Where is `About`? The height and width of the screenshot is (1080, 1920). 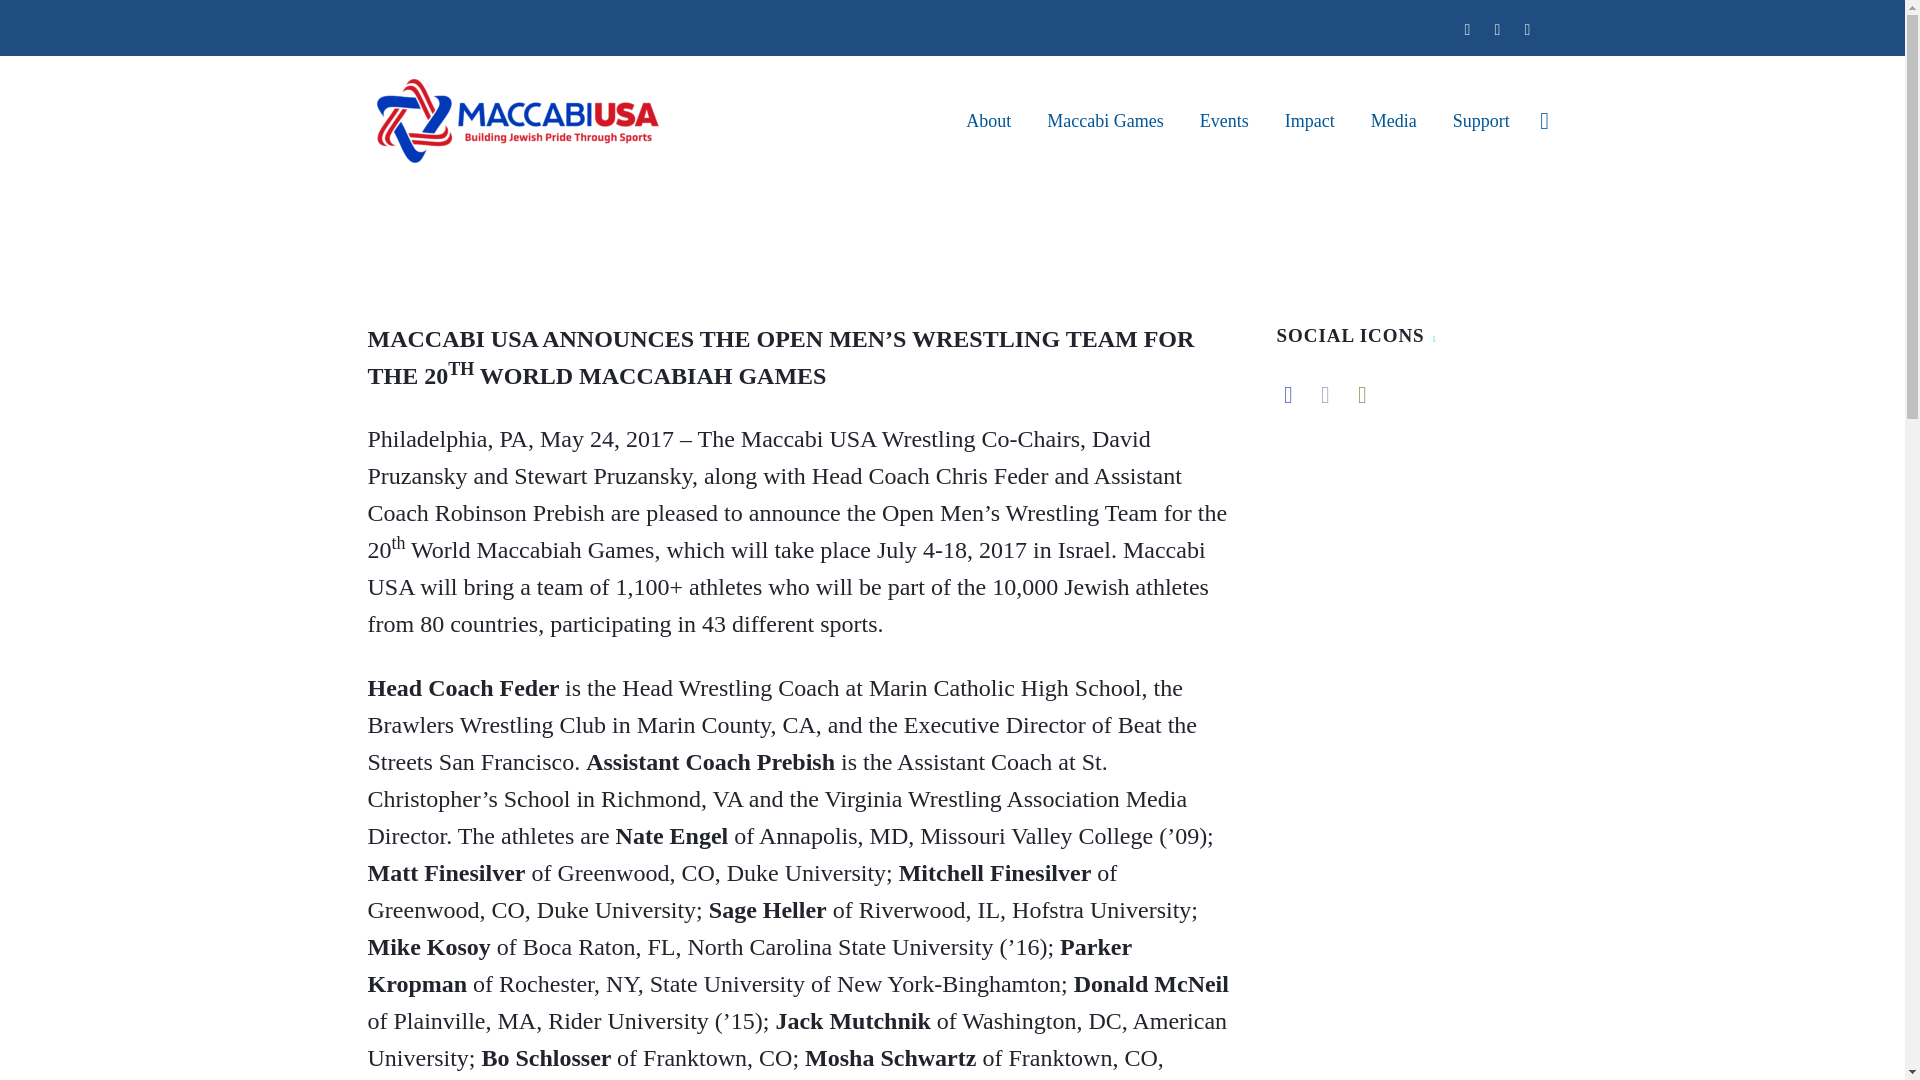
About is located at coordinates (988, 120).